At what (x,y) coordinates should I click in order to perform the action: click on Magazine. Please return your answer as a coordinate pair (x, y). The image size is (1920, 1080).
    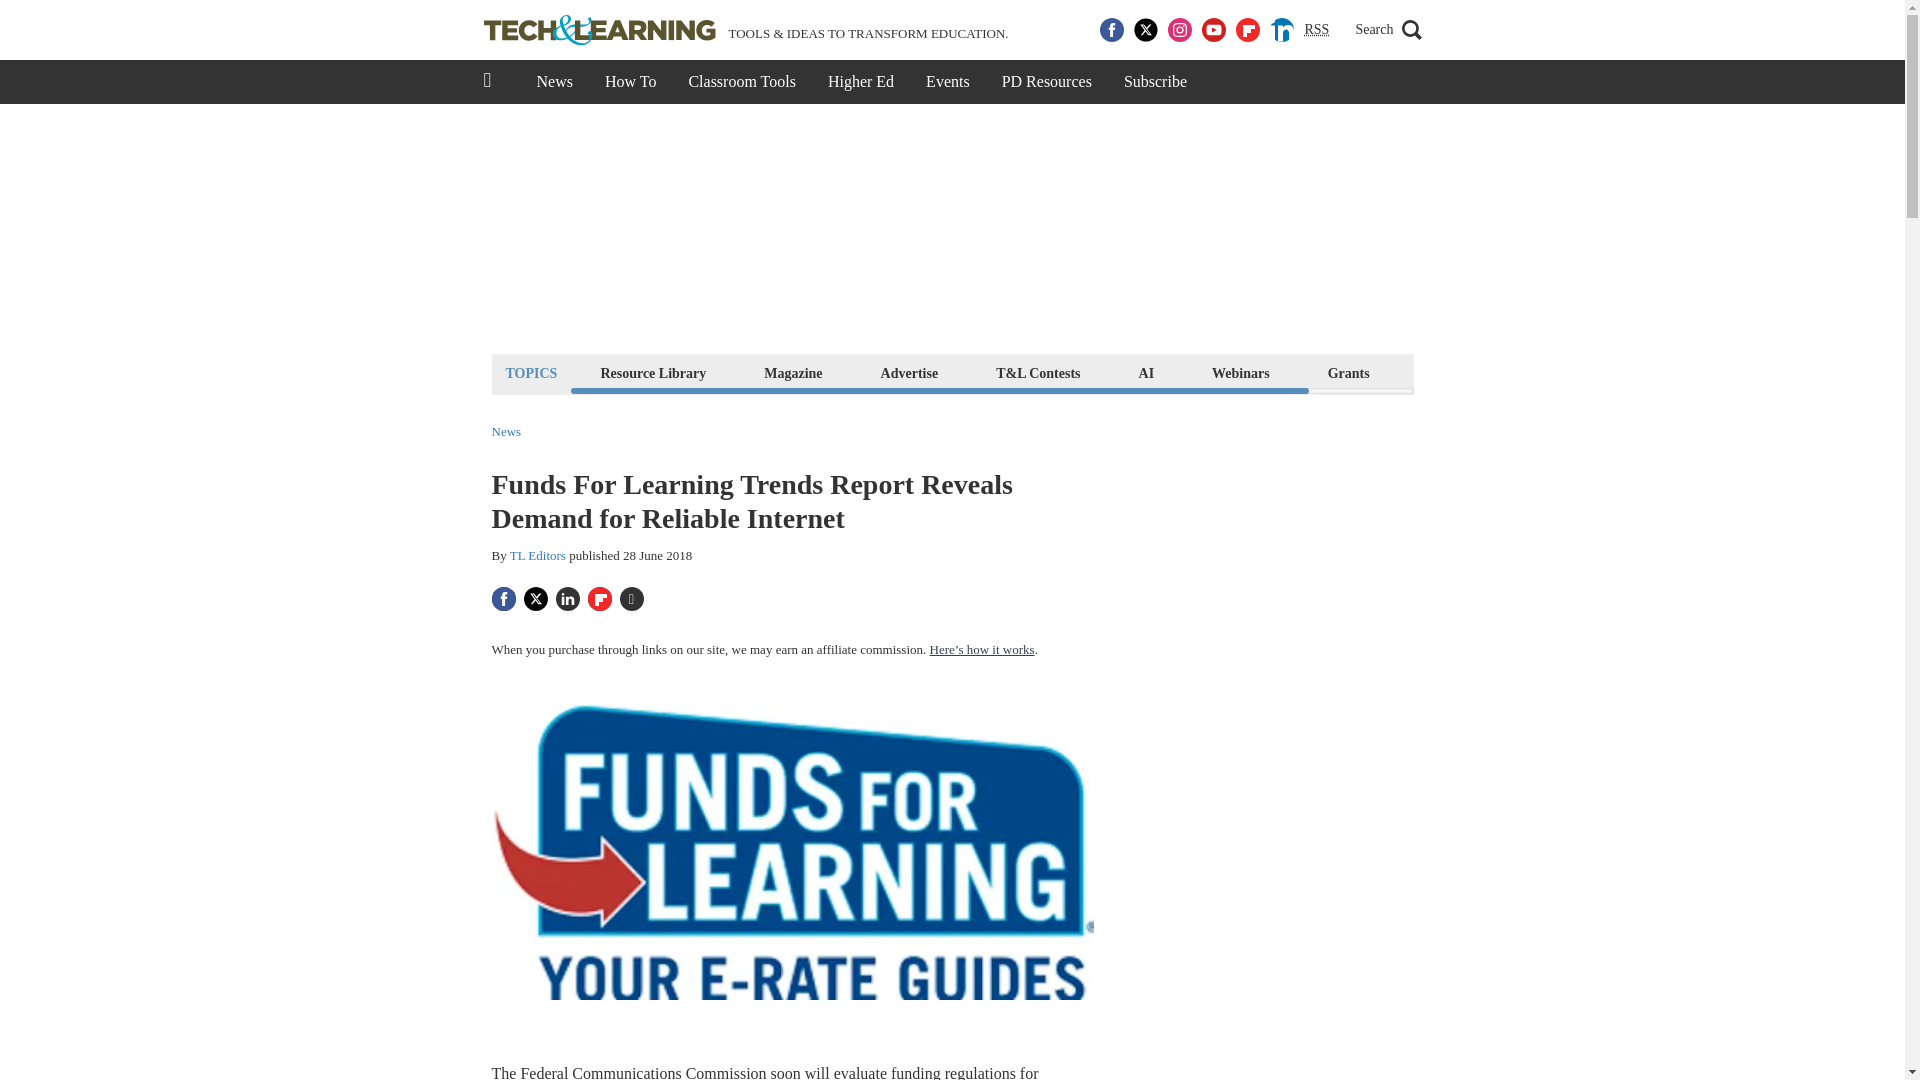
    Looking at the image, I should click on (792, 372).